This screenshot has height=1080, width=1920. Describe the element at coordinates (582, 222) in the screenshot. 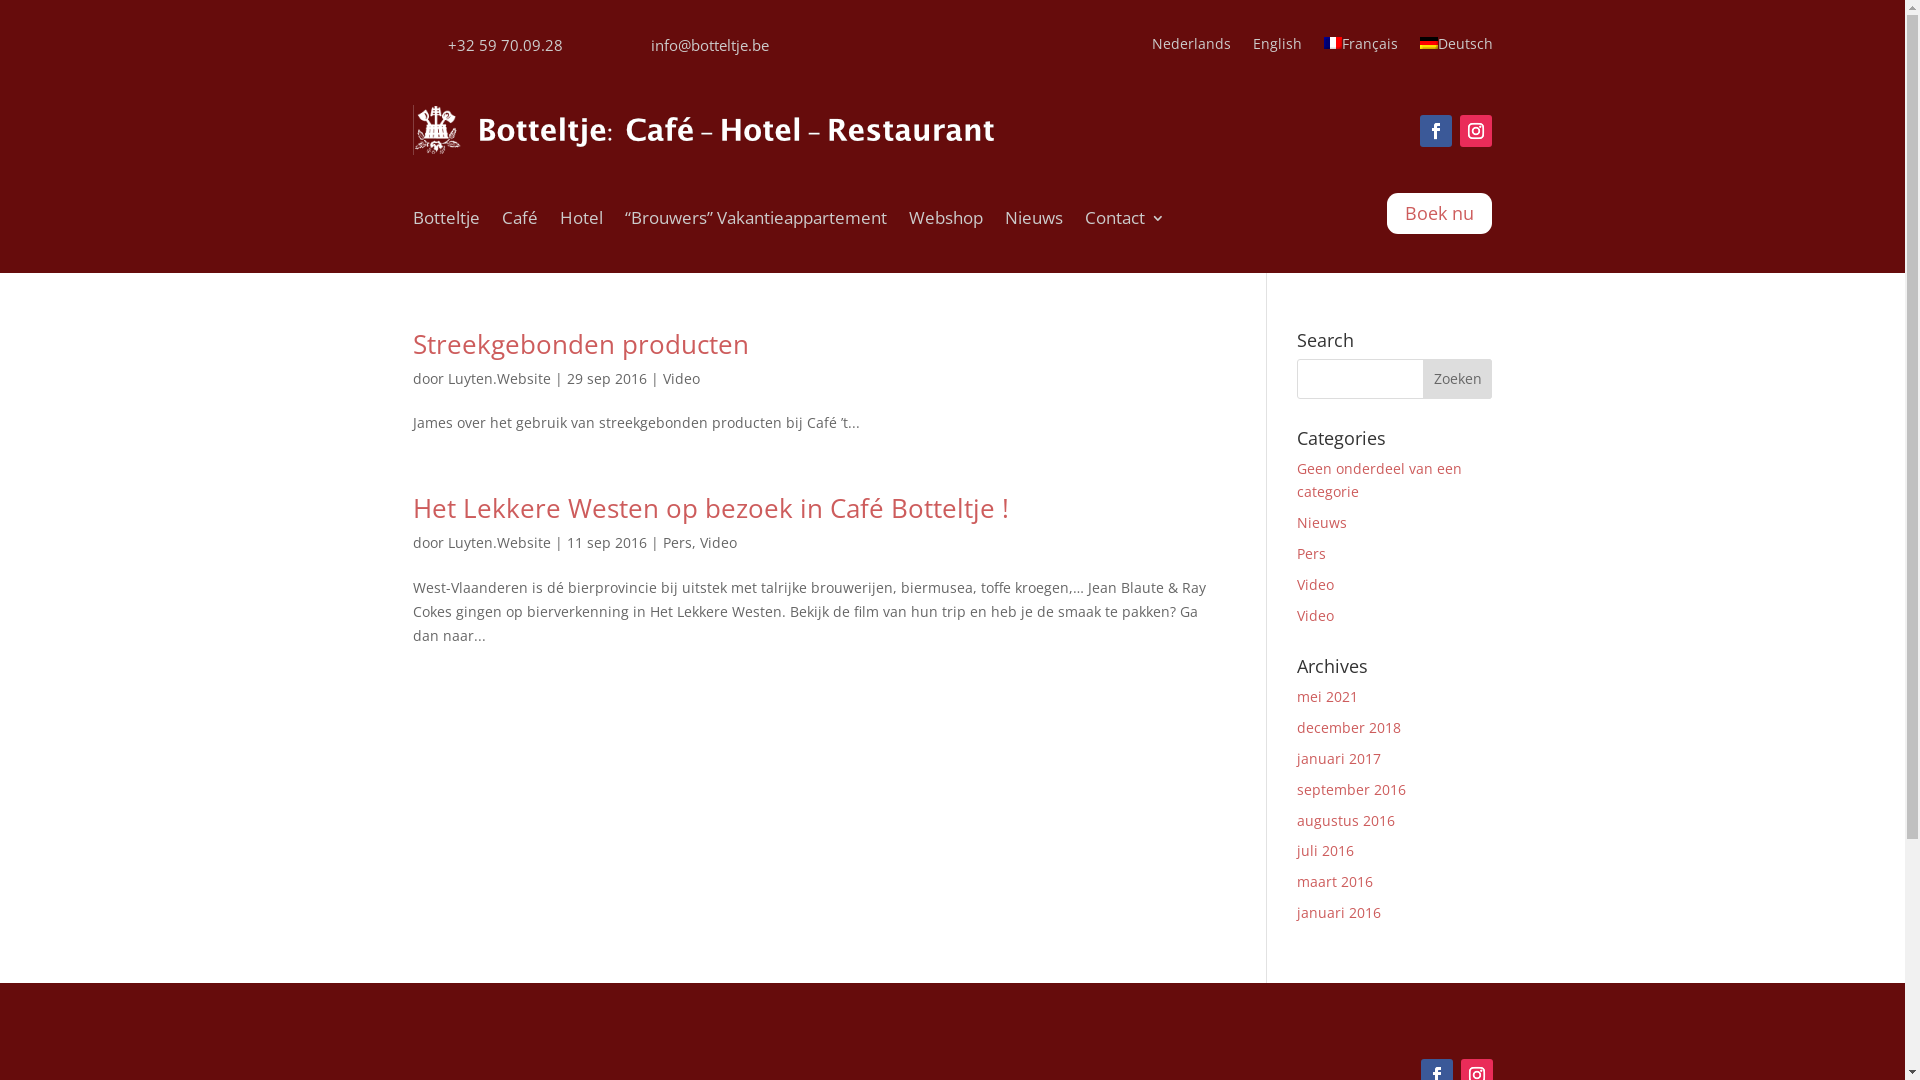

I see `Hotel` at that location.